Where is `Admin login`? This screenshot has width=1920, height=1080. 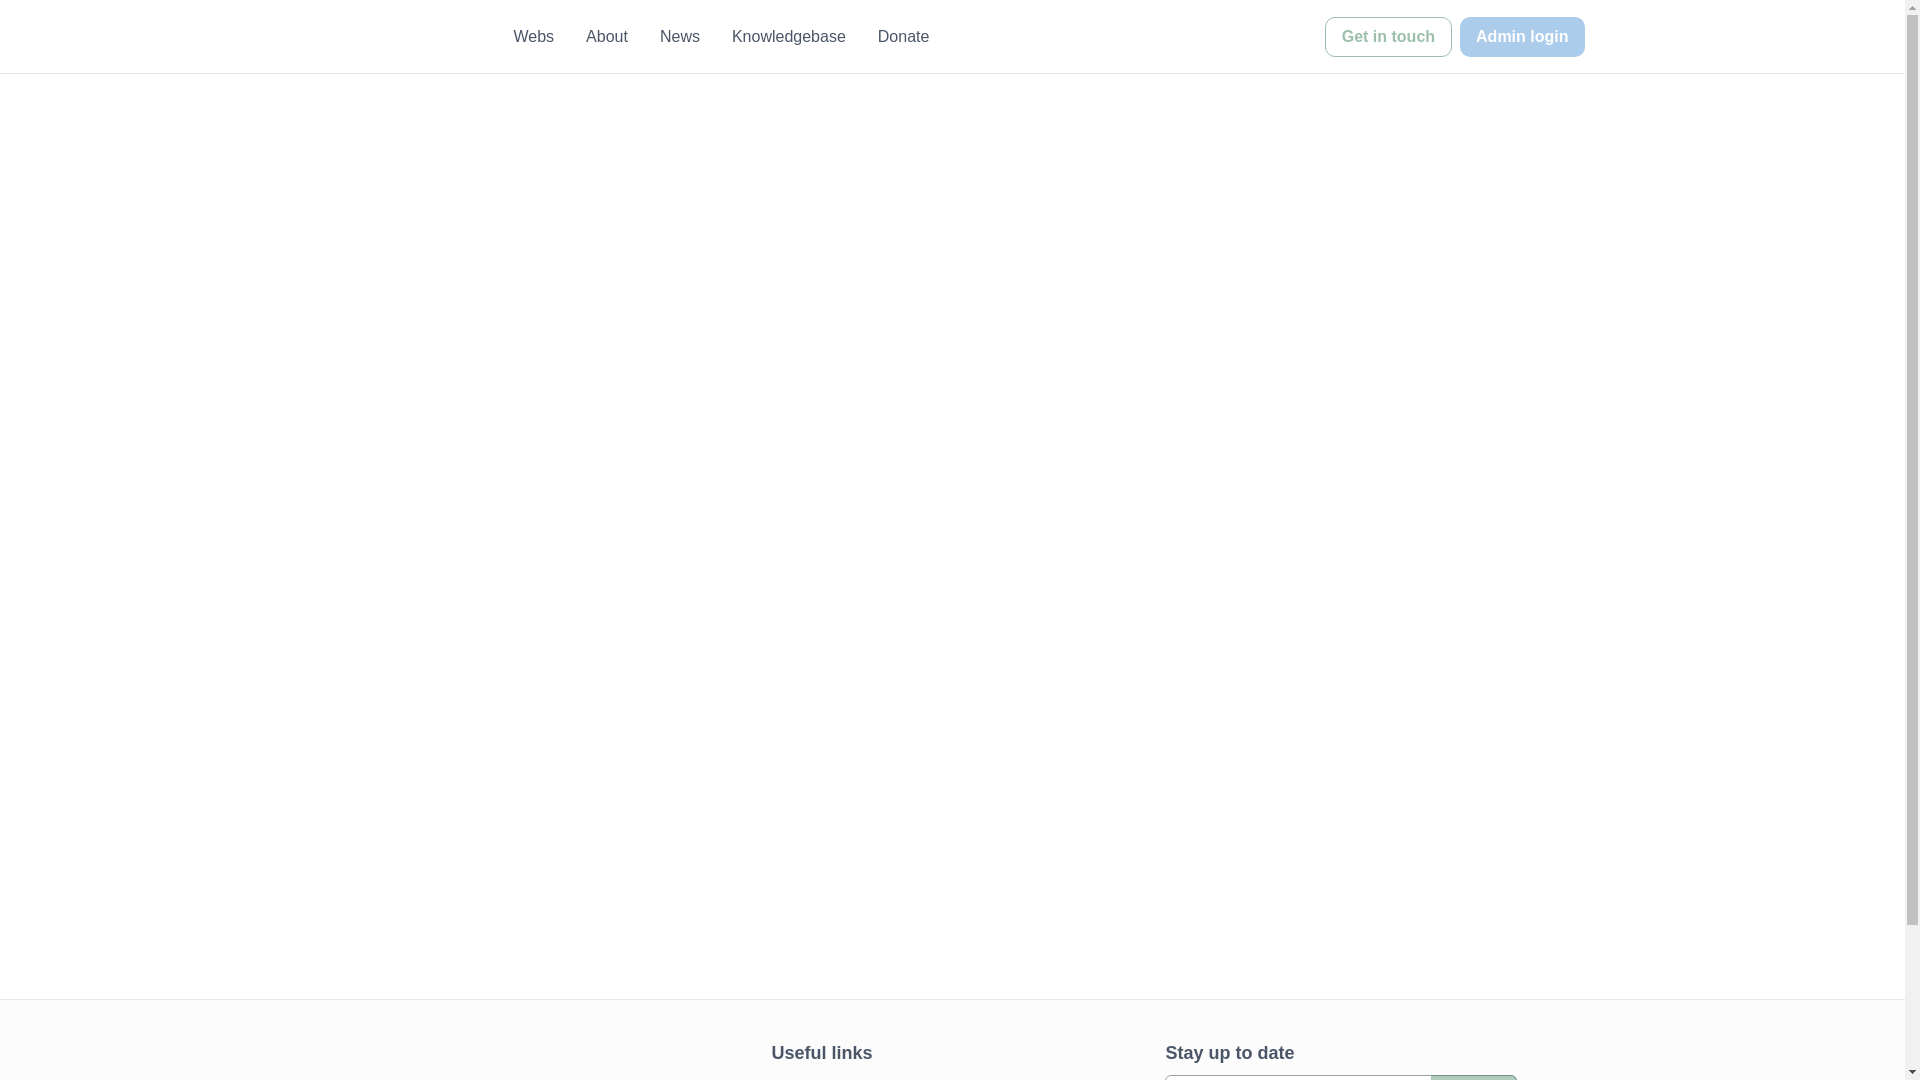 Admin login is located at coordinates (1518, 36).